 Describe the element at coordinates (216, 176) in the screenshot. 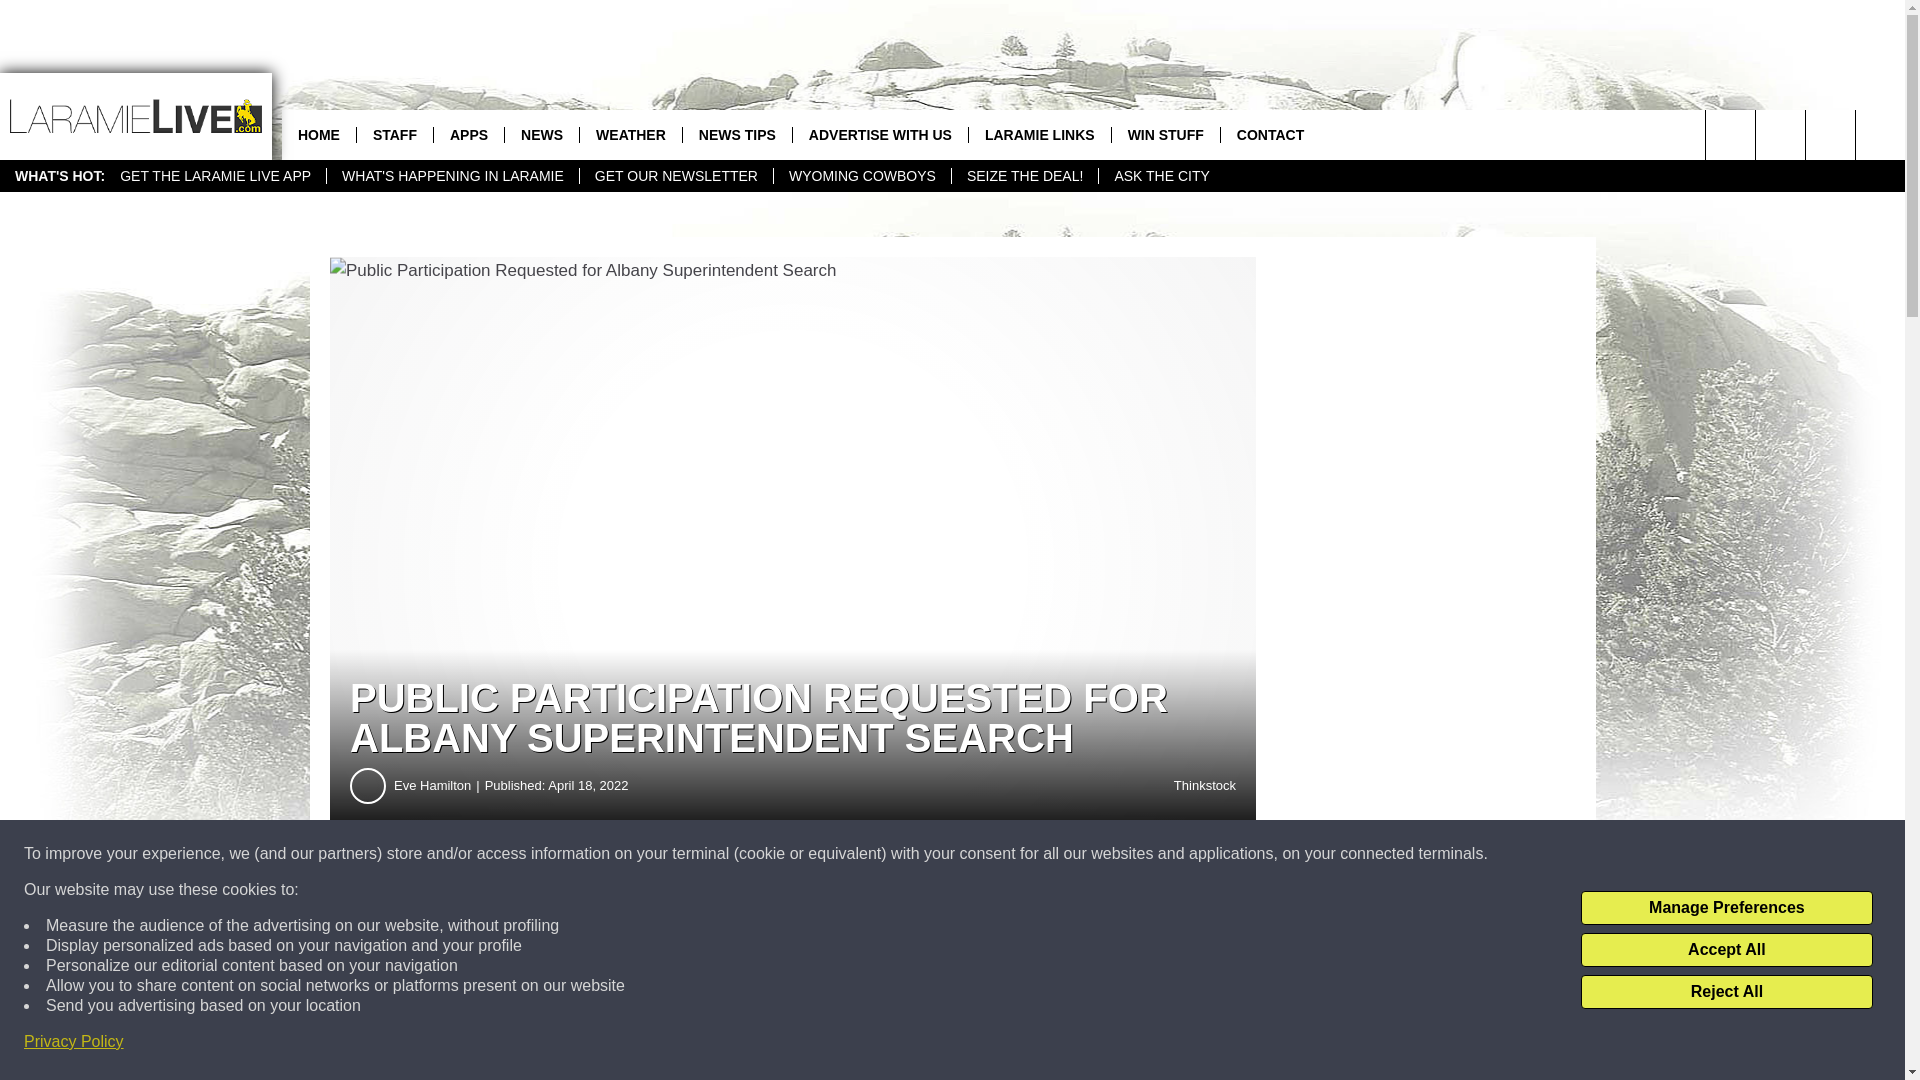

I see `GET THE LARAMIE LIVE APP` at that location.